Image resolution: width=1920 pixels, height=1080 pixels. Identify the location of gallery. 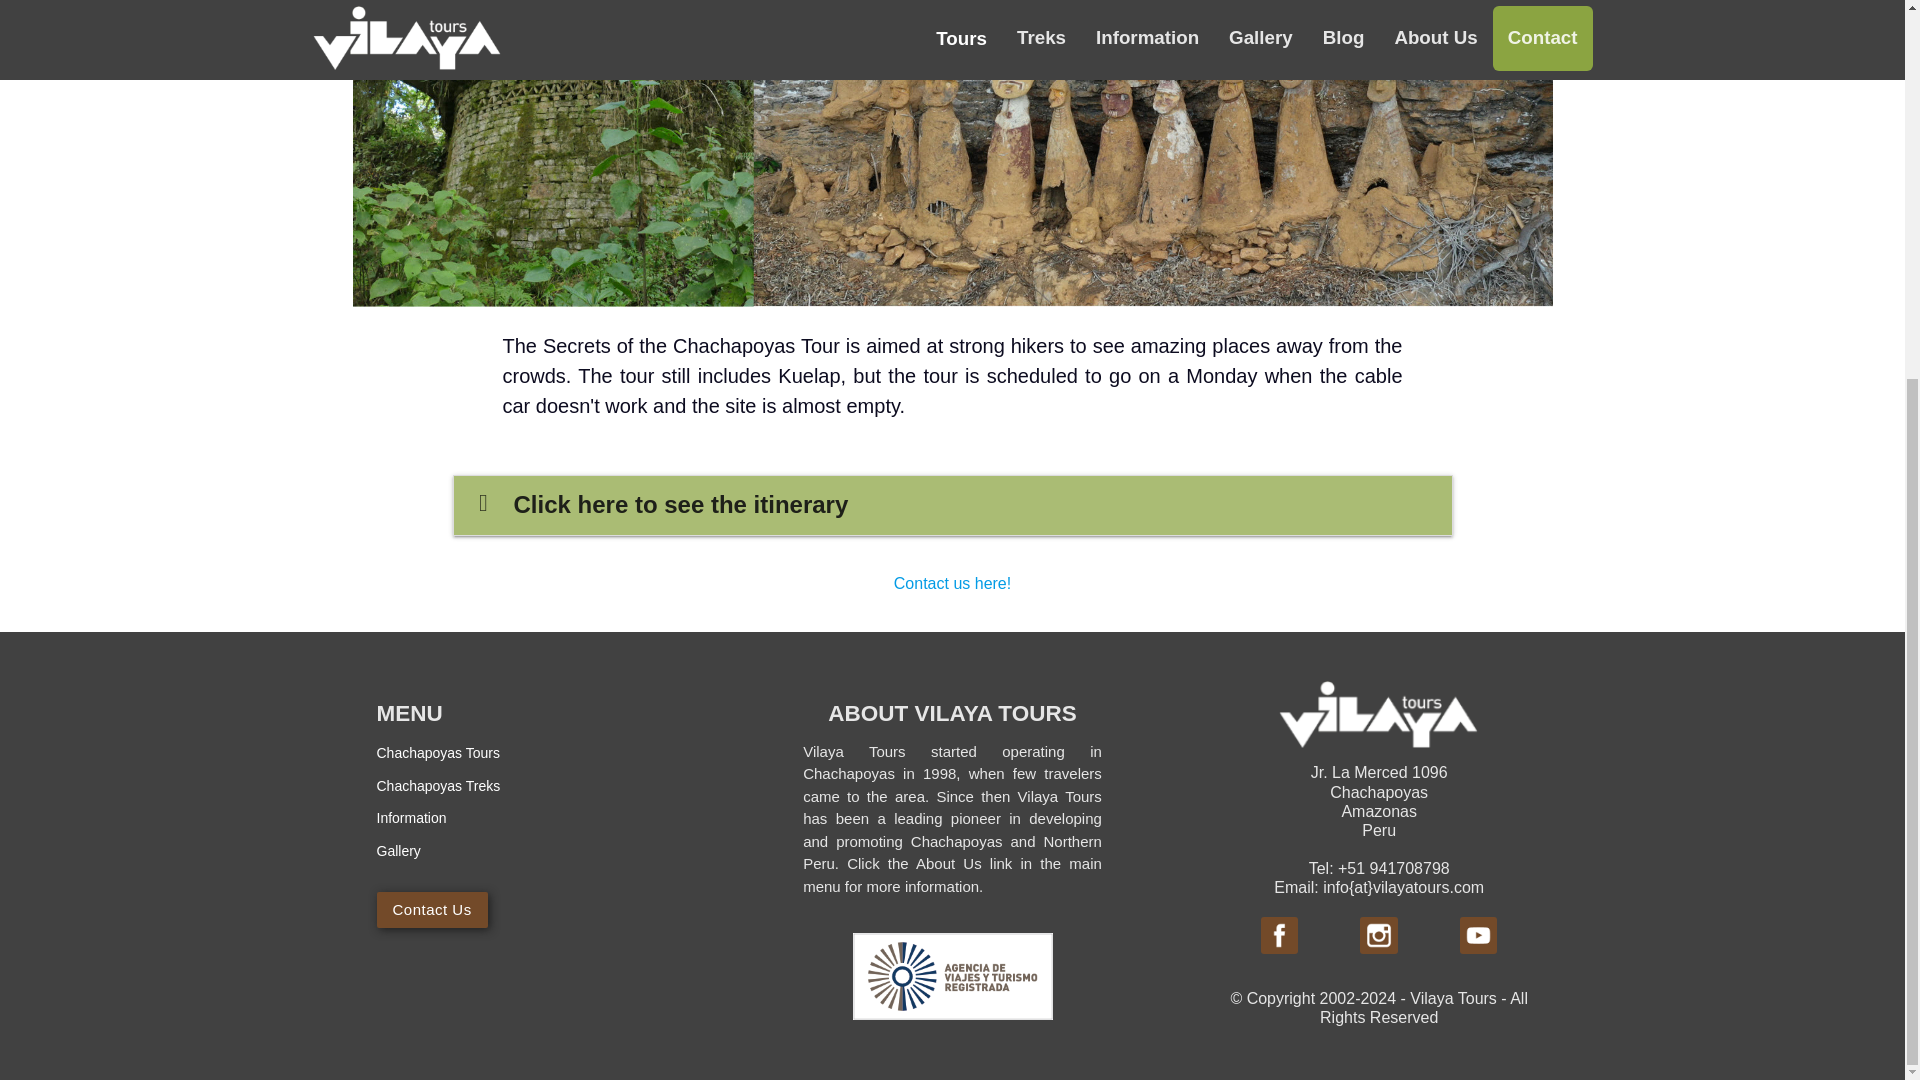
(398, 850).